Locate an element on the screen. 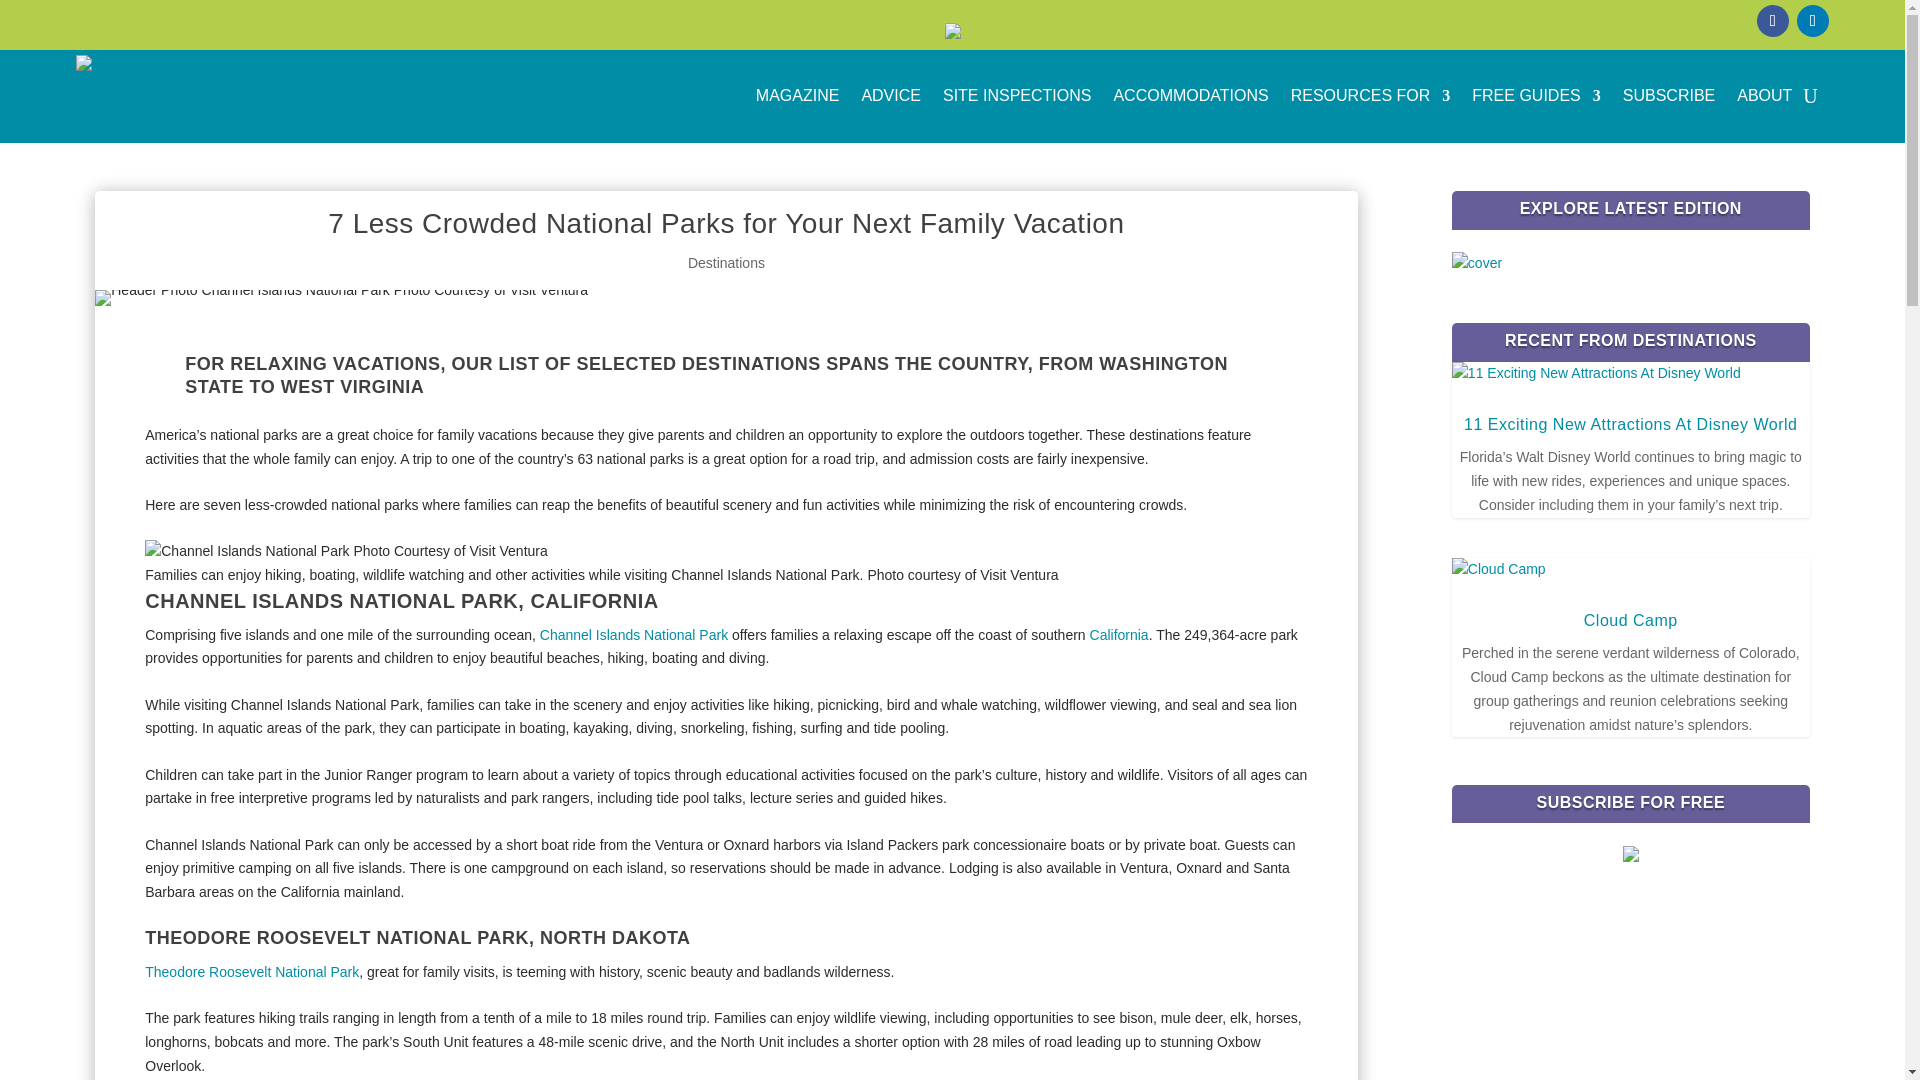 The height and width of the screenshot is (1080, 1920). Cloud Camp is located at coordinates (1631, 620).